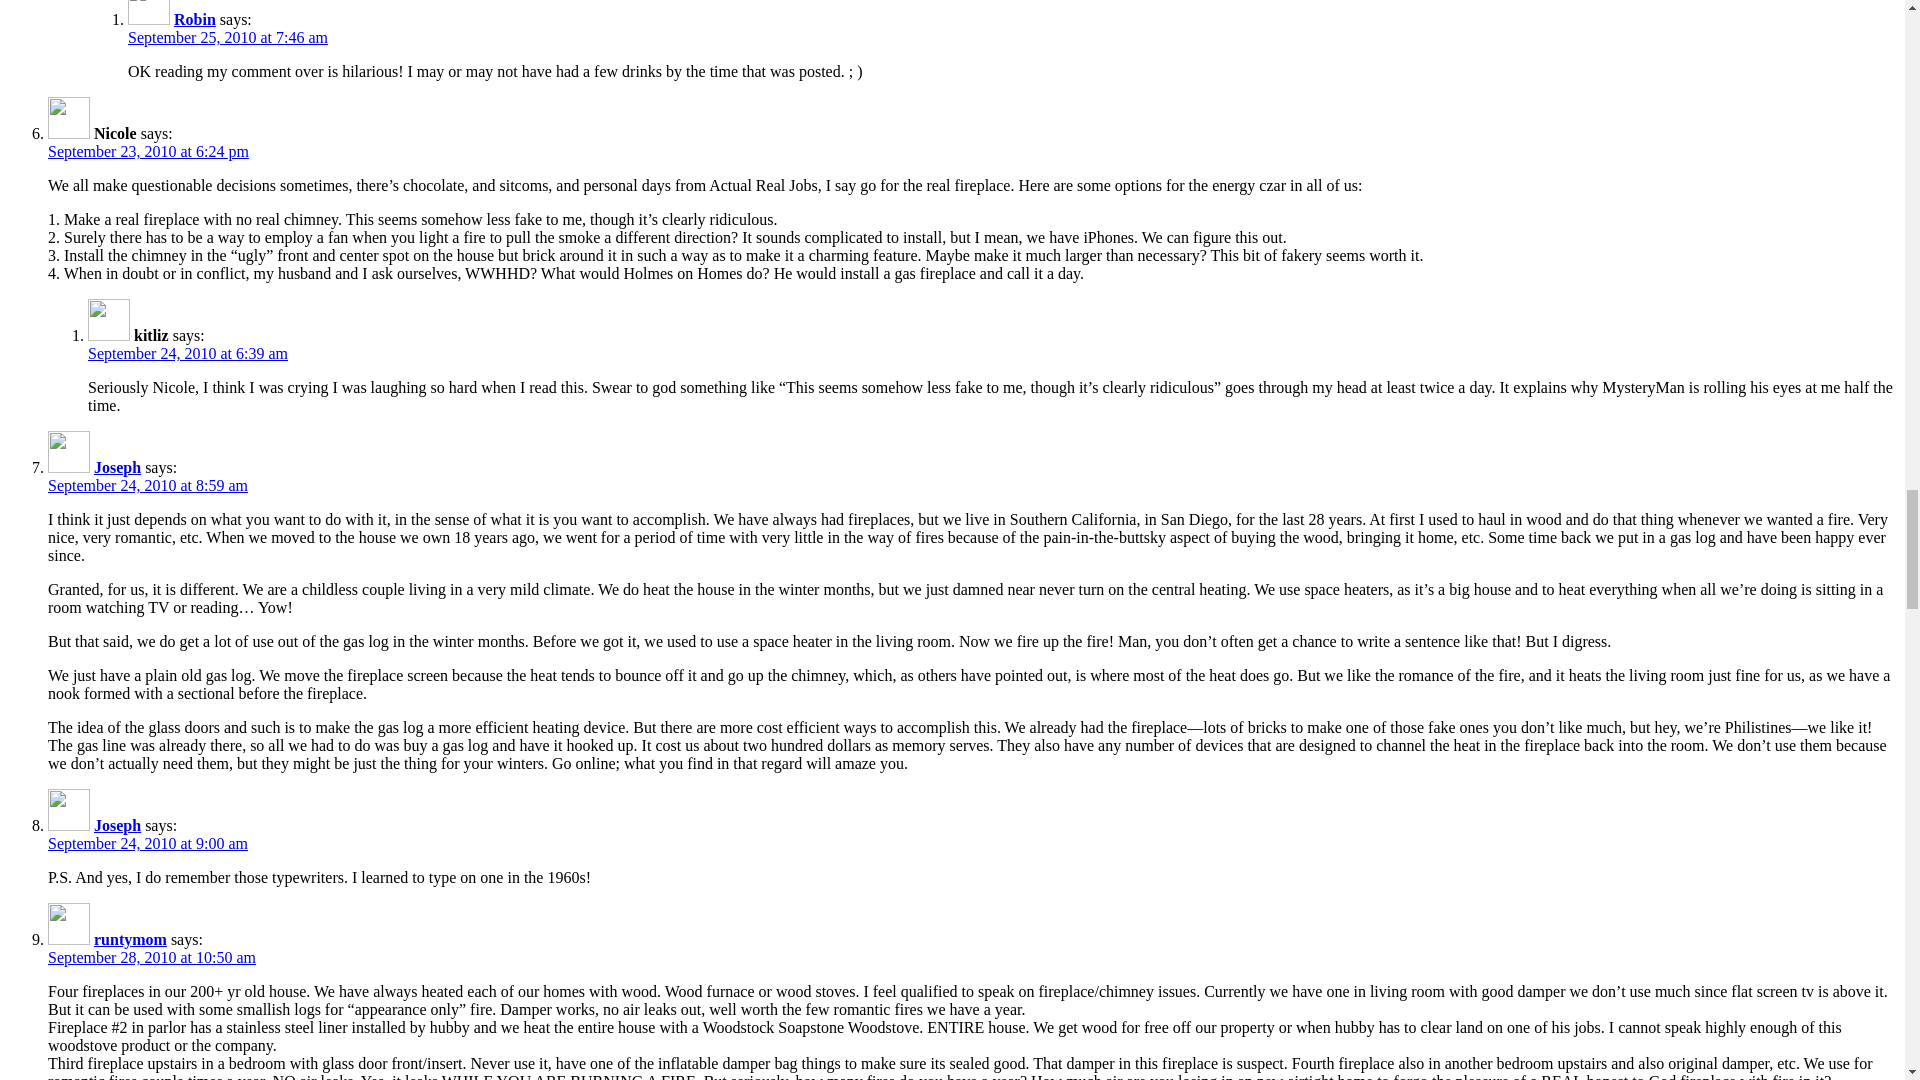 This screenshot has height=1080, width=1920. Describe the element at coordinates (117, 824) in the screenshot. I see `Joseph` at that location.